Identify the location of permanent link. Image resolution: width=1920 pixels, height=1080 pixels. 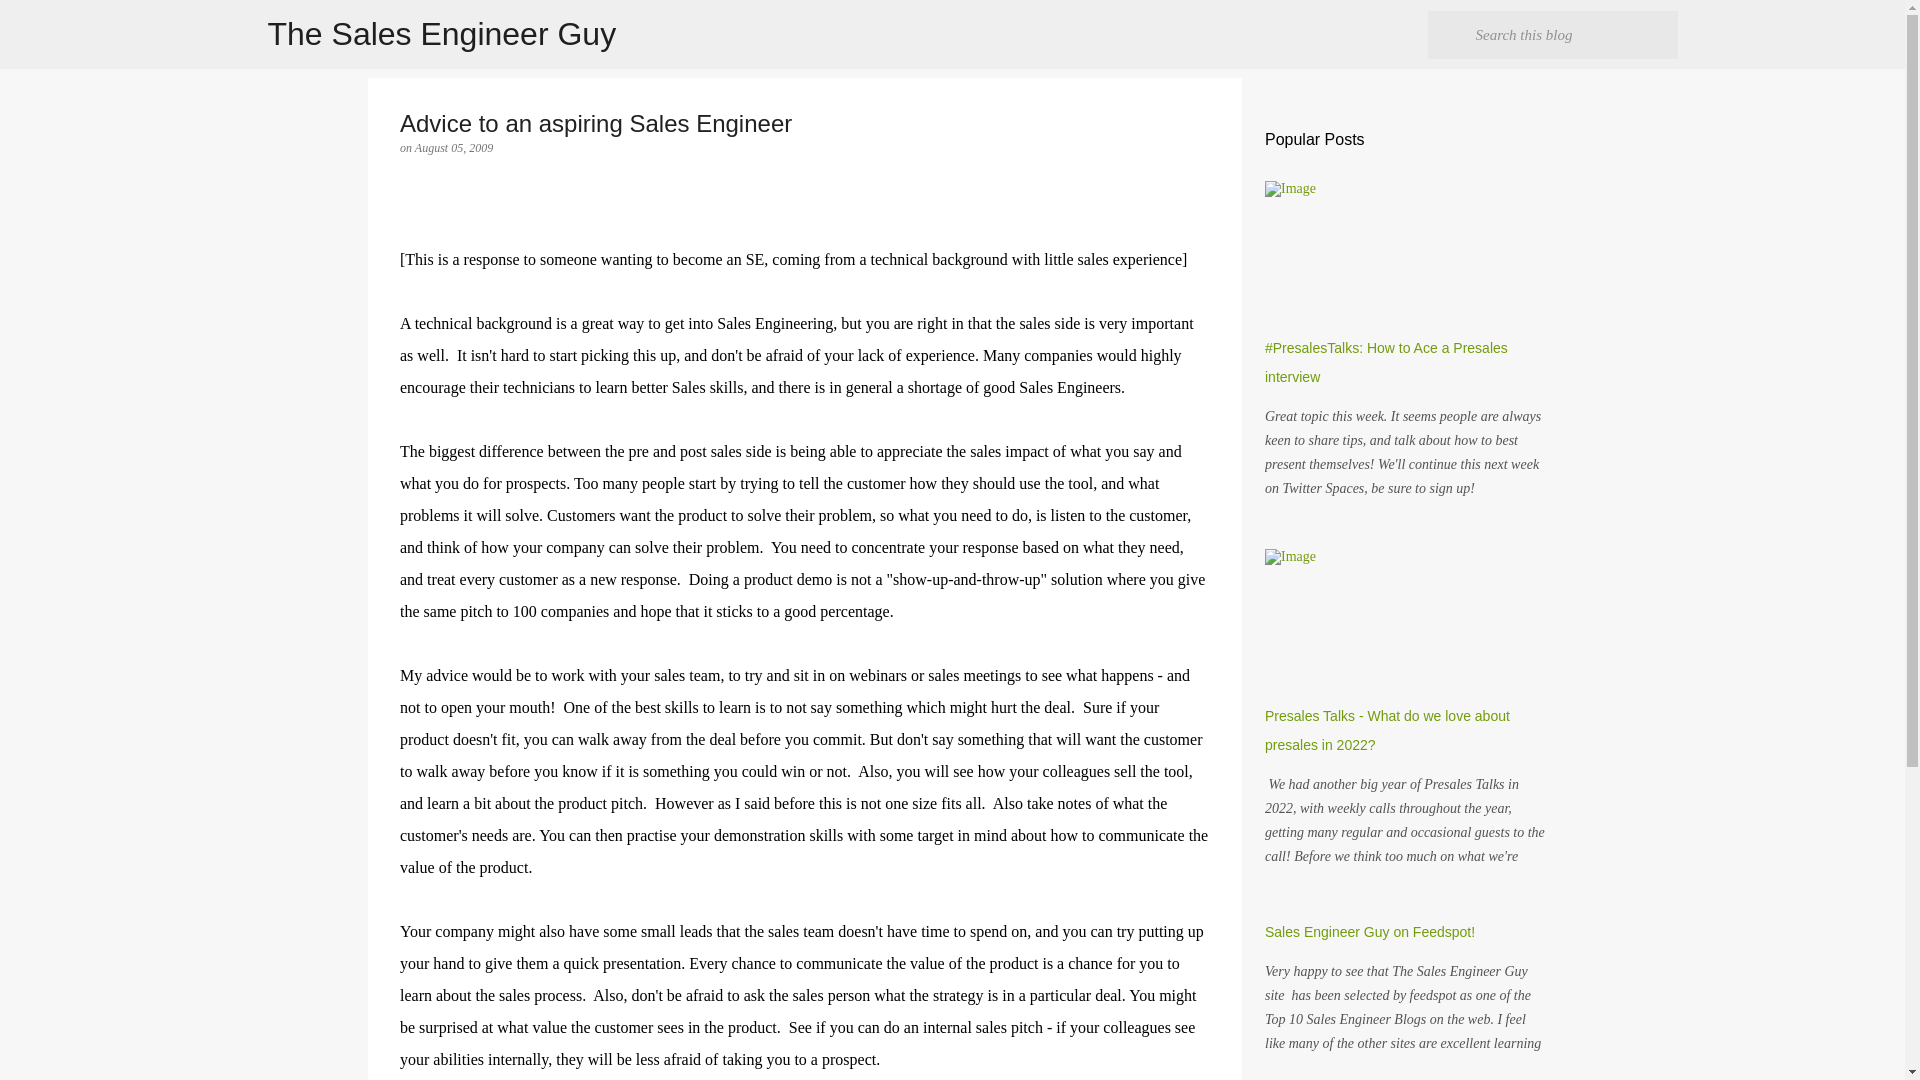
(454, 148).